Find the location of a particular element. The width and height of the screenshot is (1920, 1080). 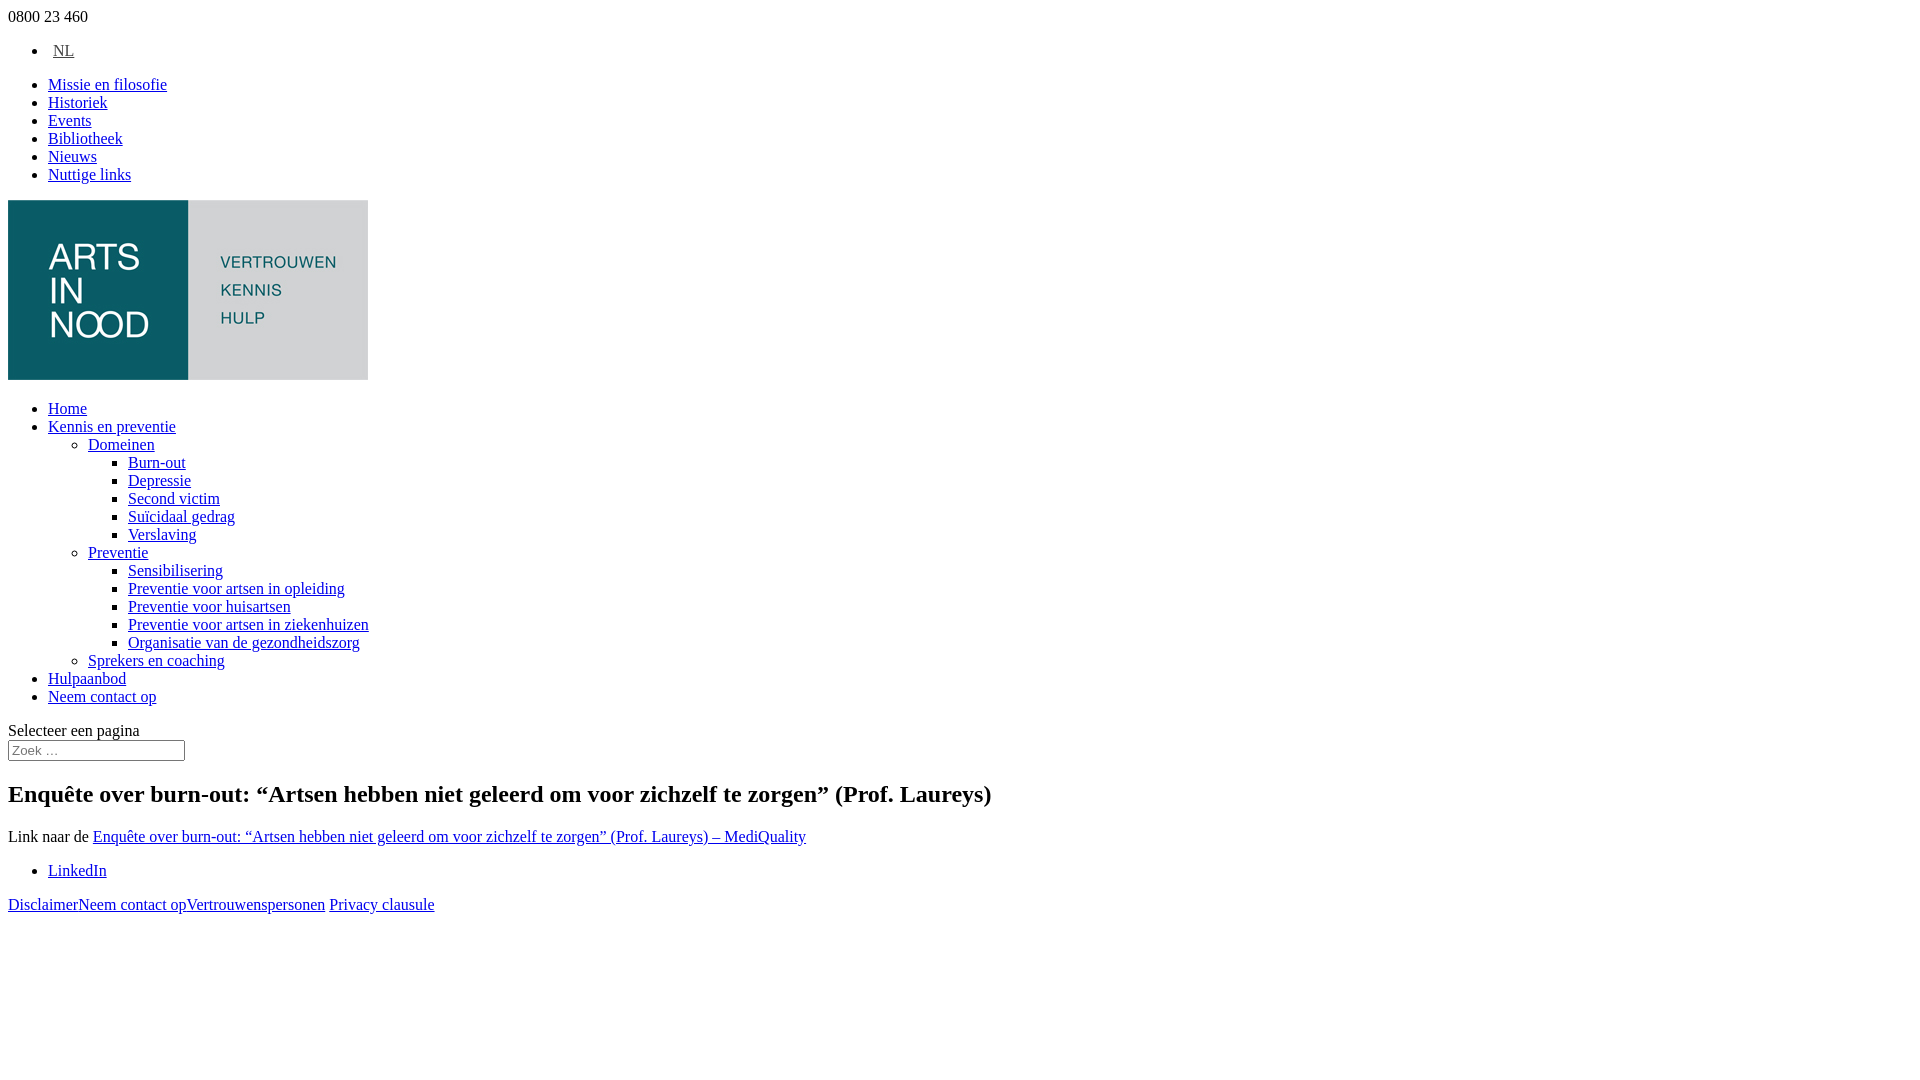

Preventie voor artsen in ziekenhuizen is located at coordinates (248, 624).